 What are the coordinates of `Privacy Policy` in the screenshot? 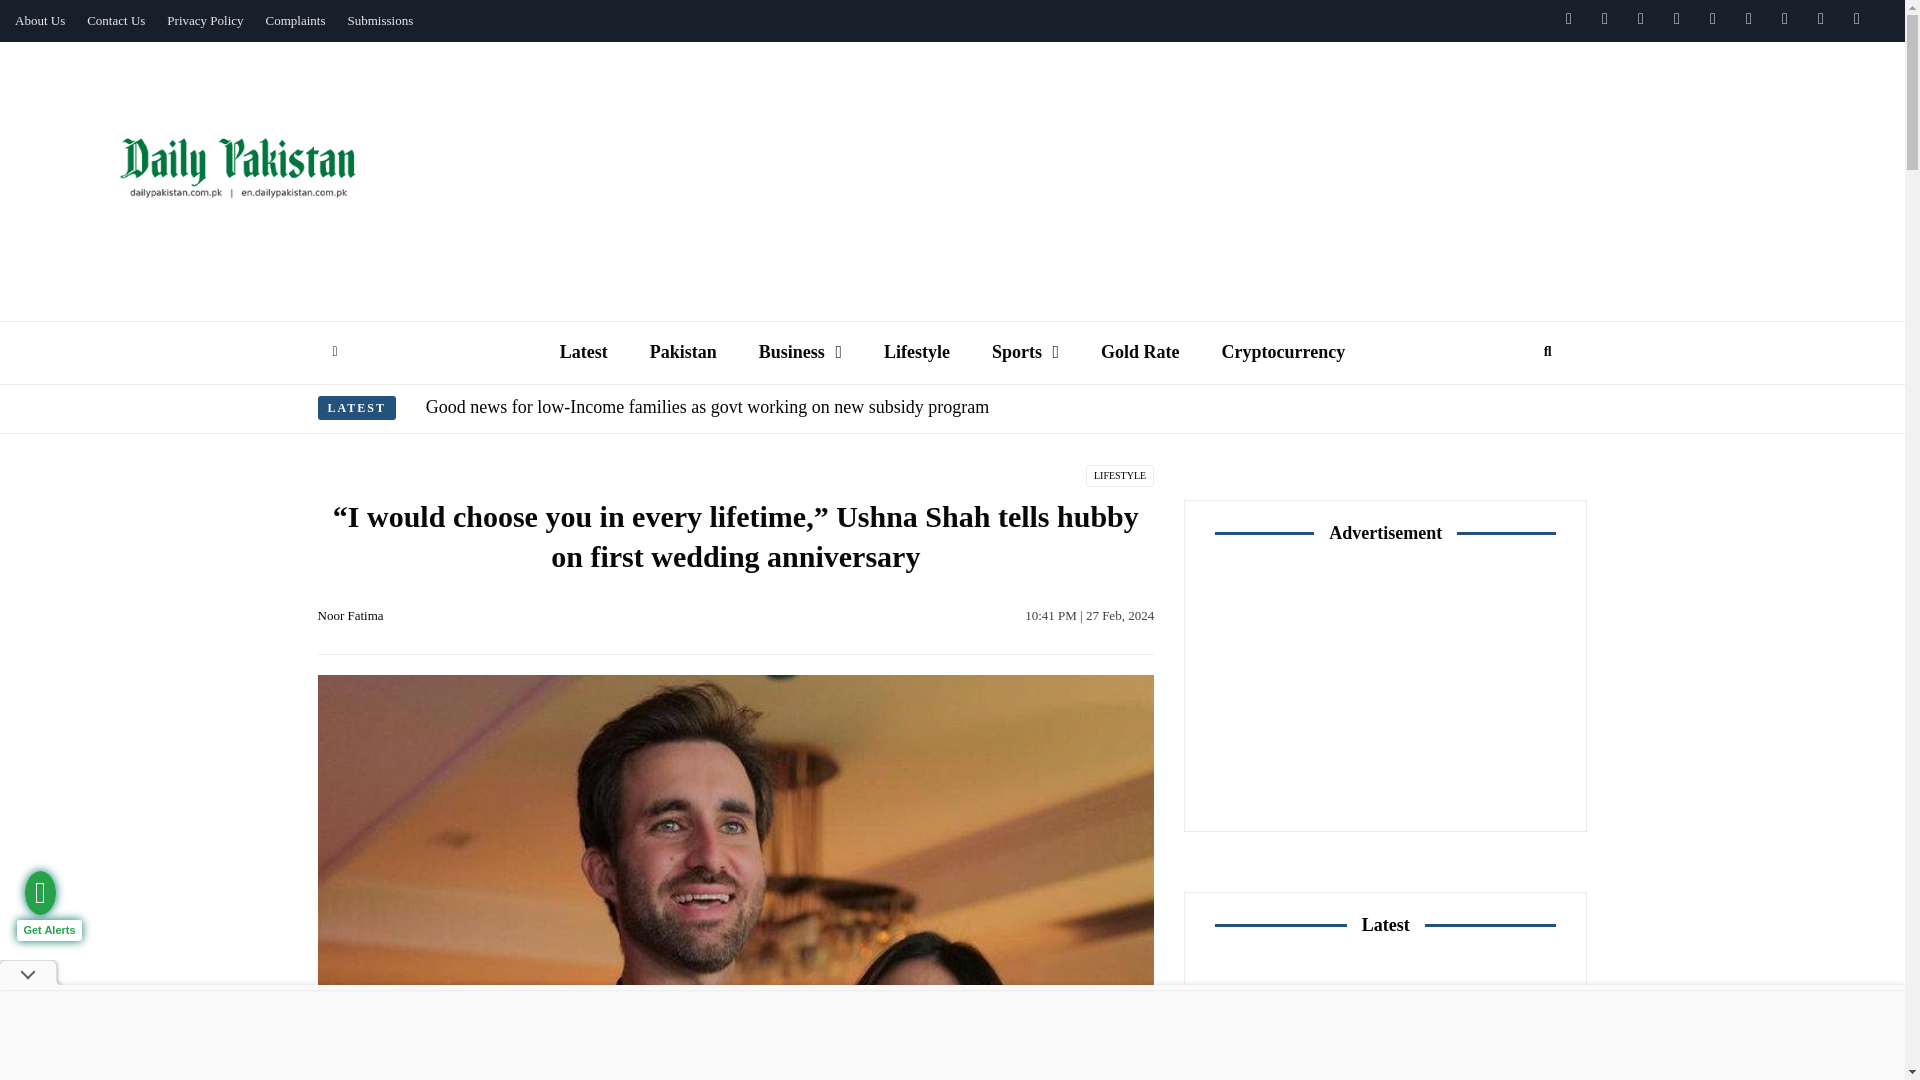 It's located at (205, 21).